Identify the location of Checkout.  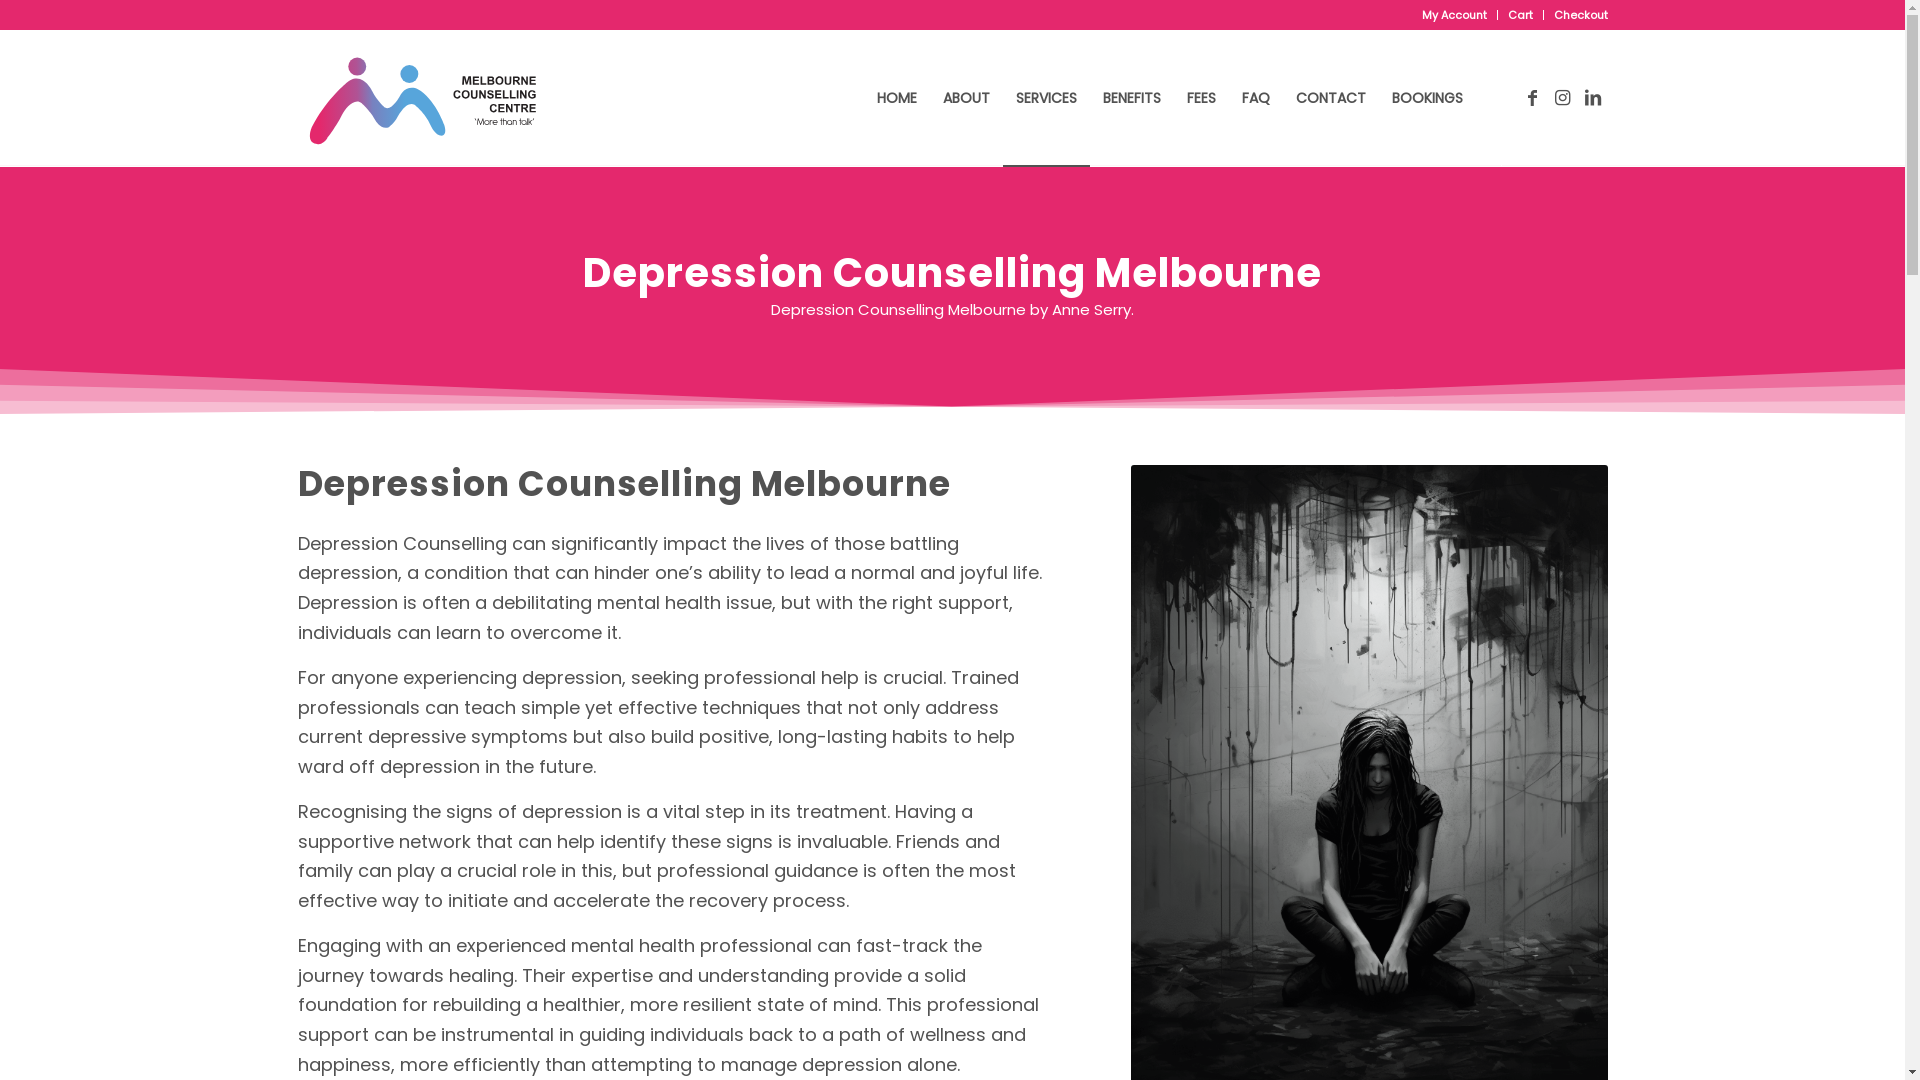
(1581, 15).